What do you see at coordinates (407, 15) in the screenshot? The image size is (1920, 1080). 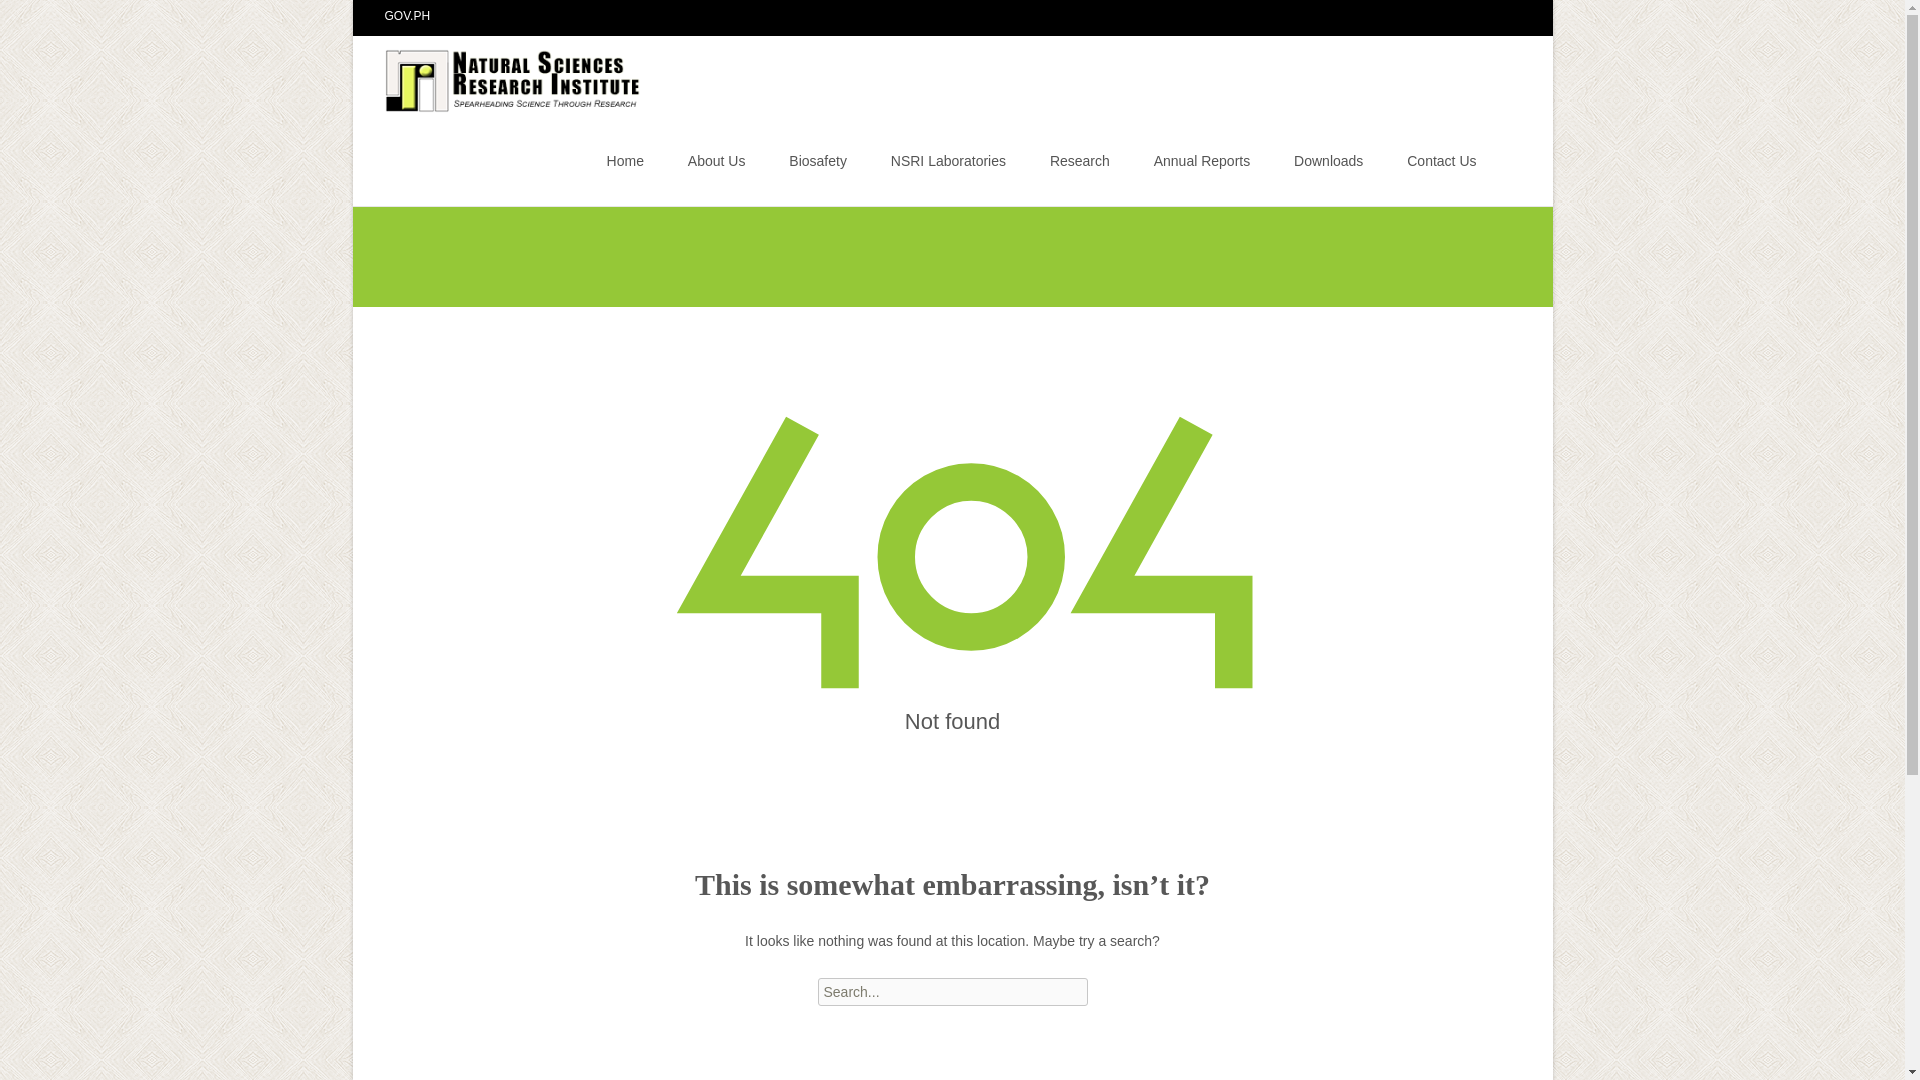 I see `GOV.PH` at bounding box center [407, 15].